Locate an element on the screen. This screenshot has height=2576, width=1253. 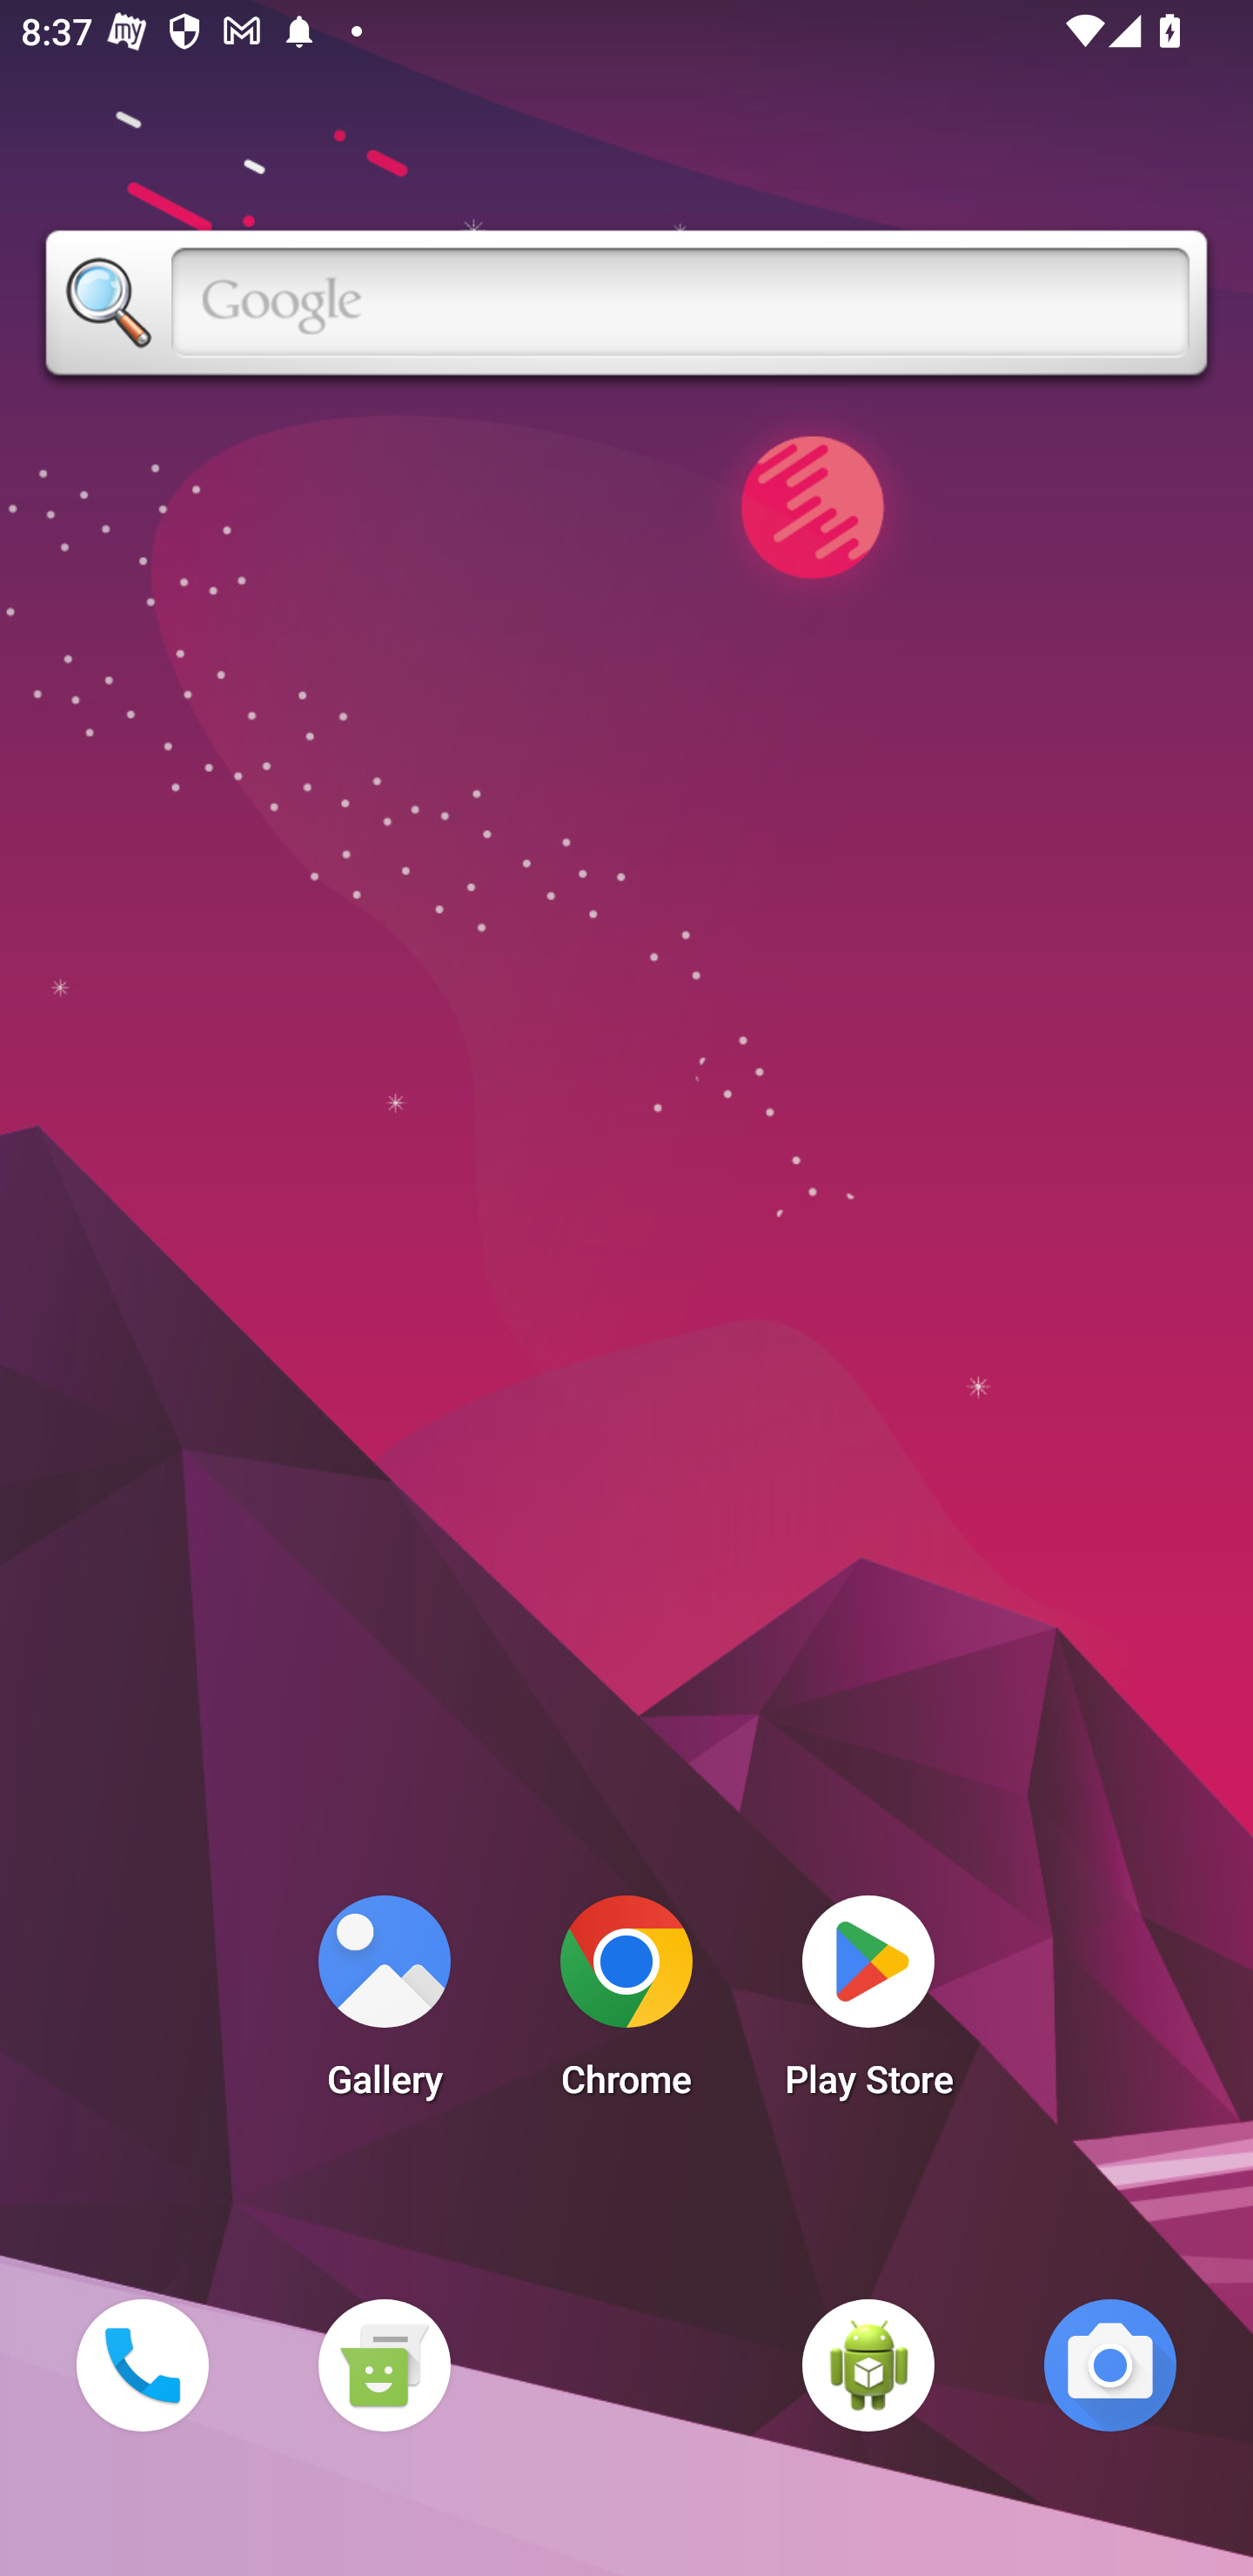
WebView Browser Tester is located at coordinates (868, 2365).